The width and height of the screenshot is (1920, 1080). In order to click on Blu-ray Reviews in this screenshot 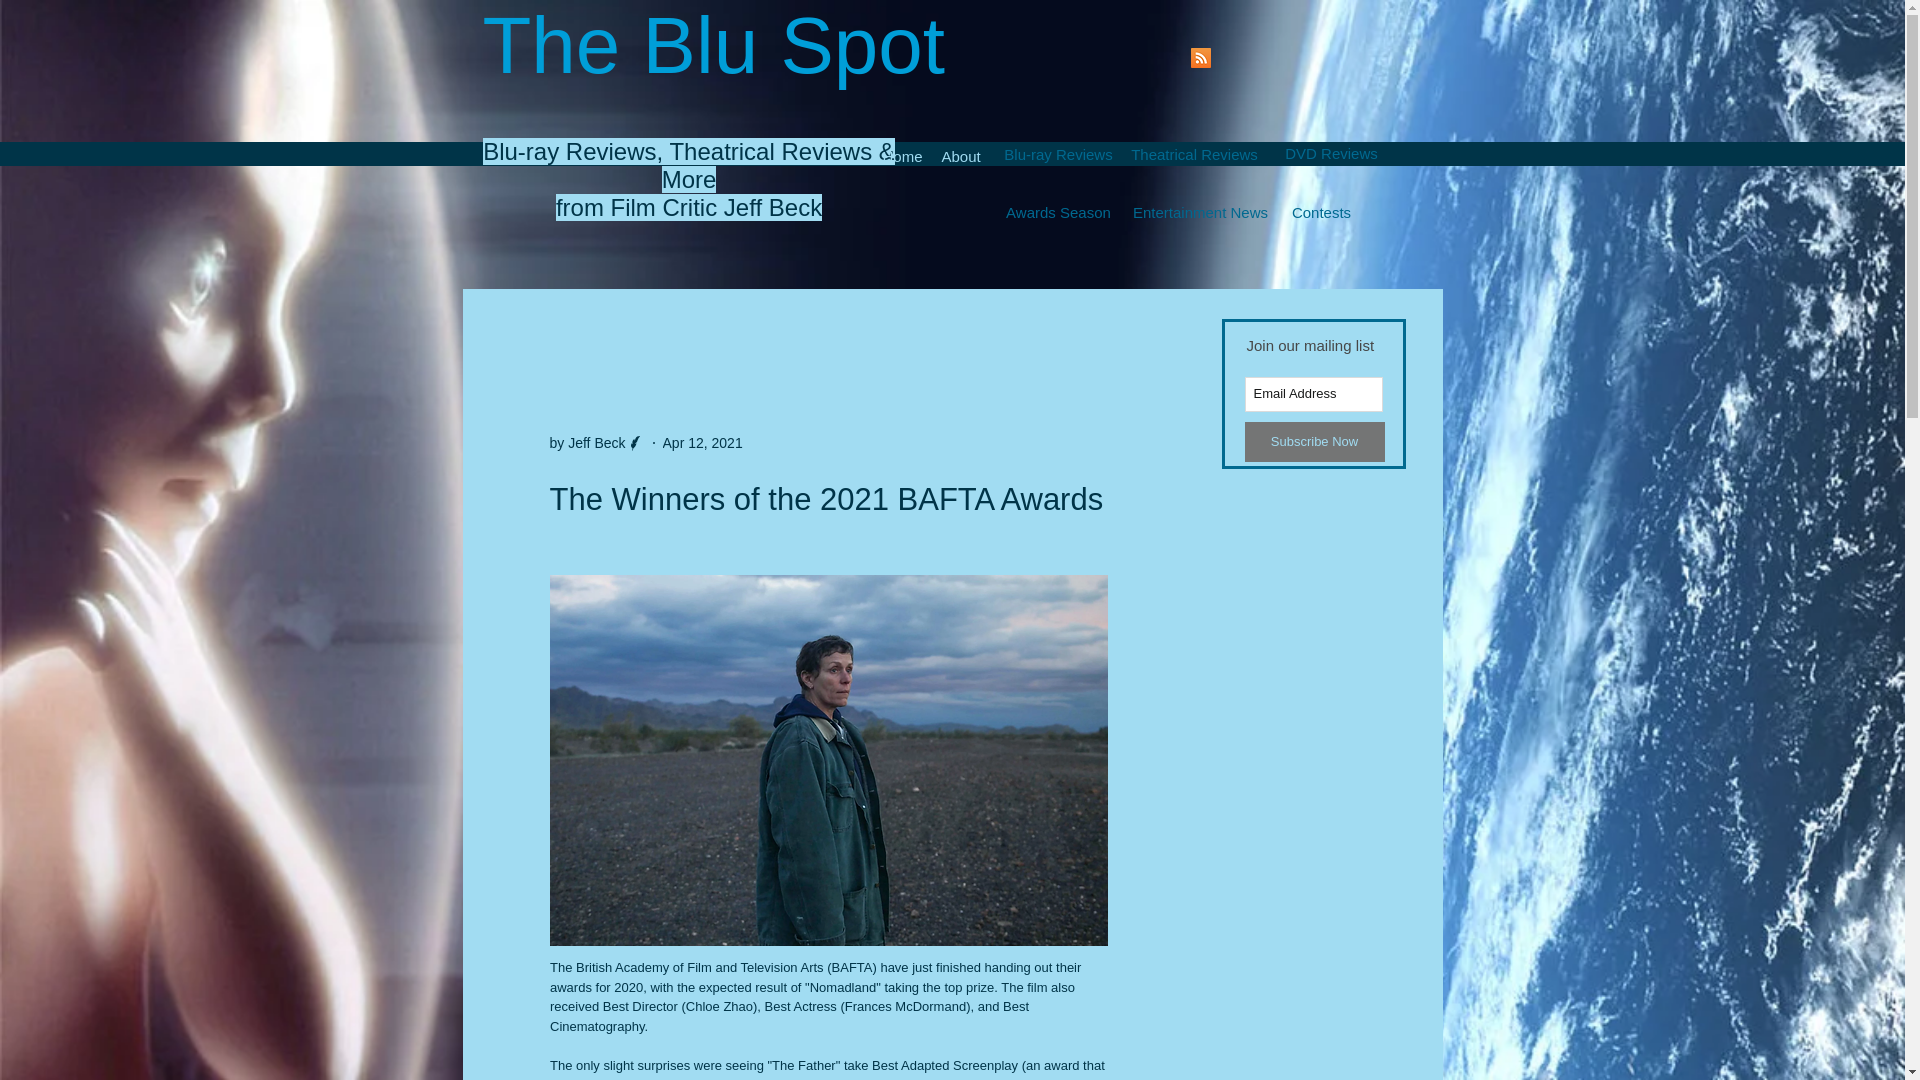, I will do `click(1059, 154)`.